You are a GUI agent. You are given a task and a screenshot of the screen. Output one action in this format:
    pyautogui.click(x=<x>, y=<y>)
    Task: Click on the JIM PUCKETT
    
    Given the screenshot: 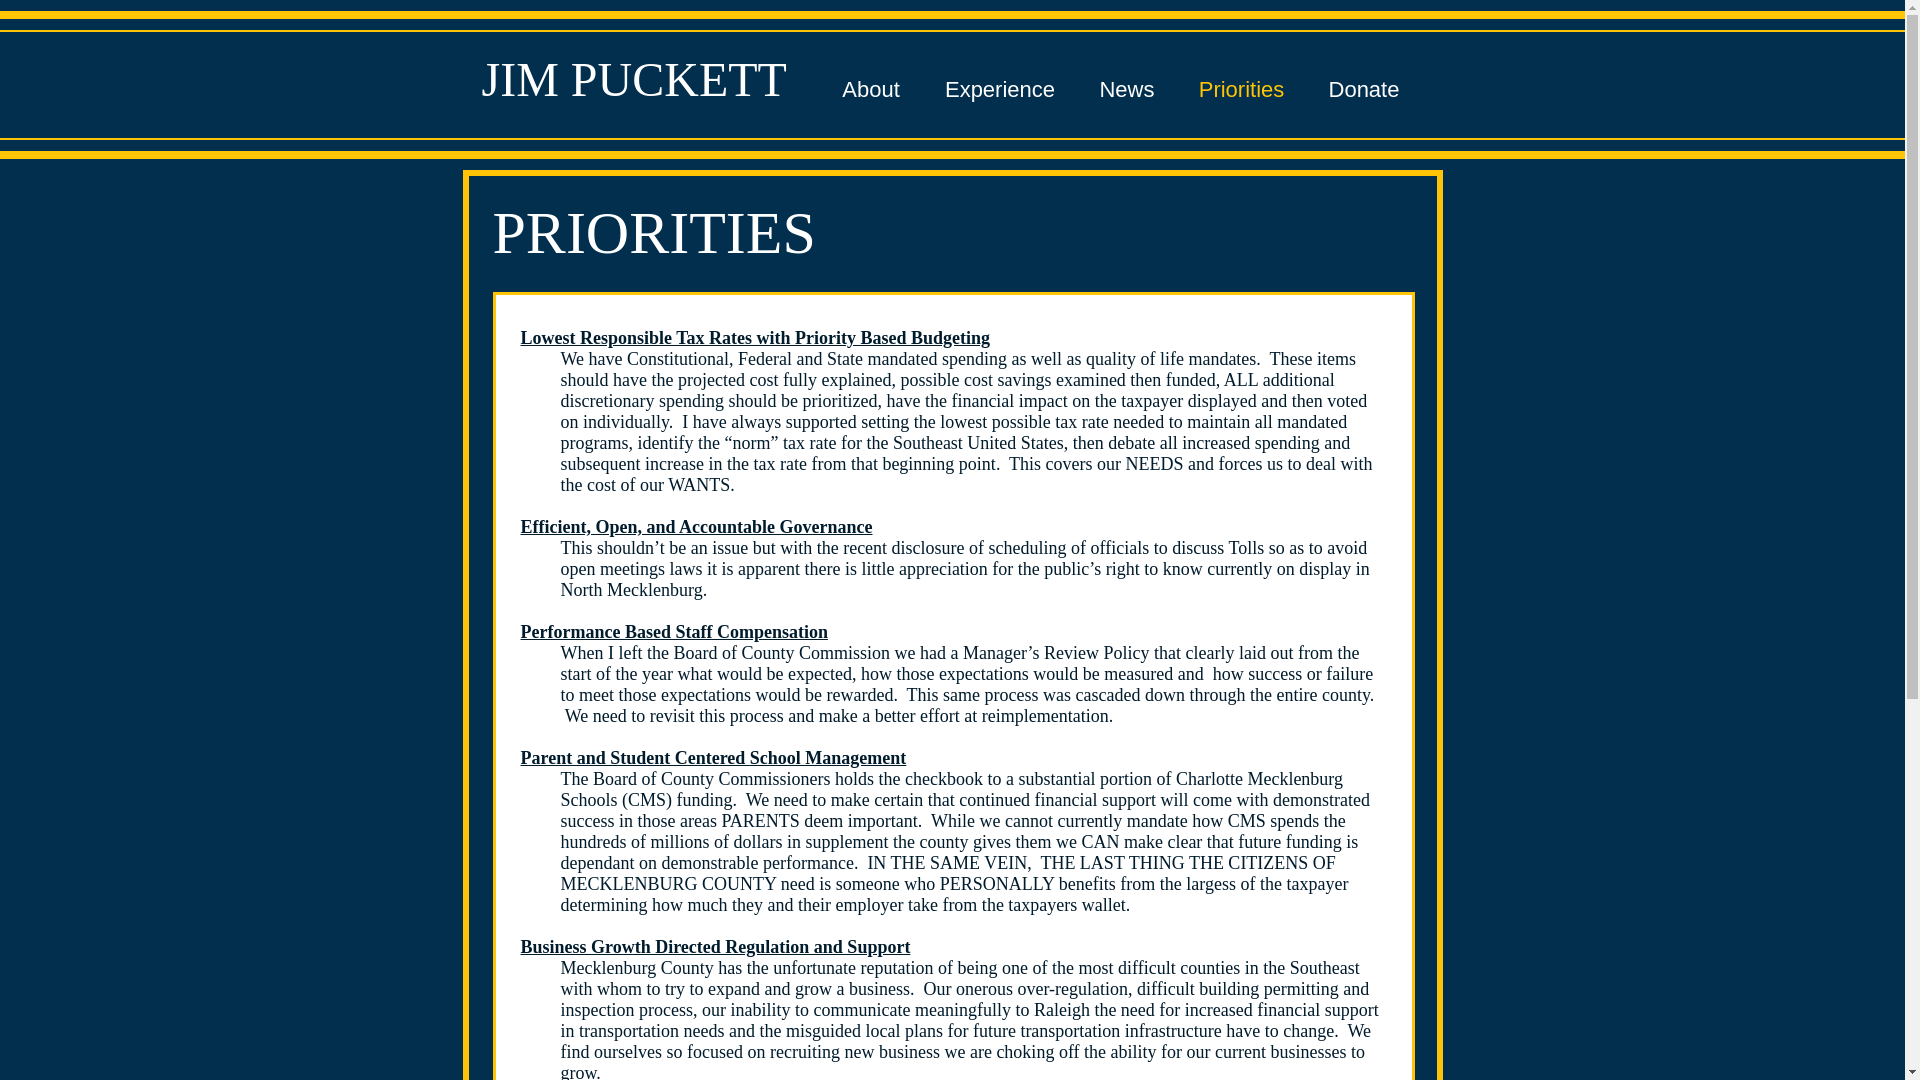 What is the action you would take?
    pyautogui.click(x=634, y=78)
    